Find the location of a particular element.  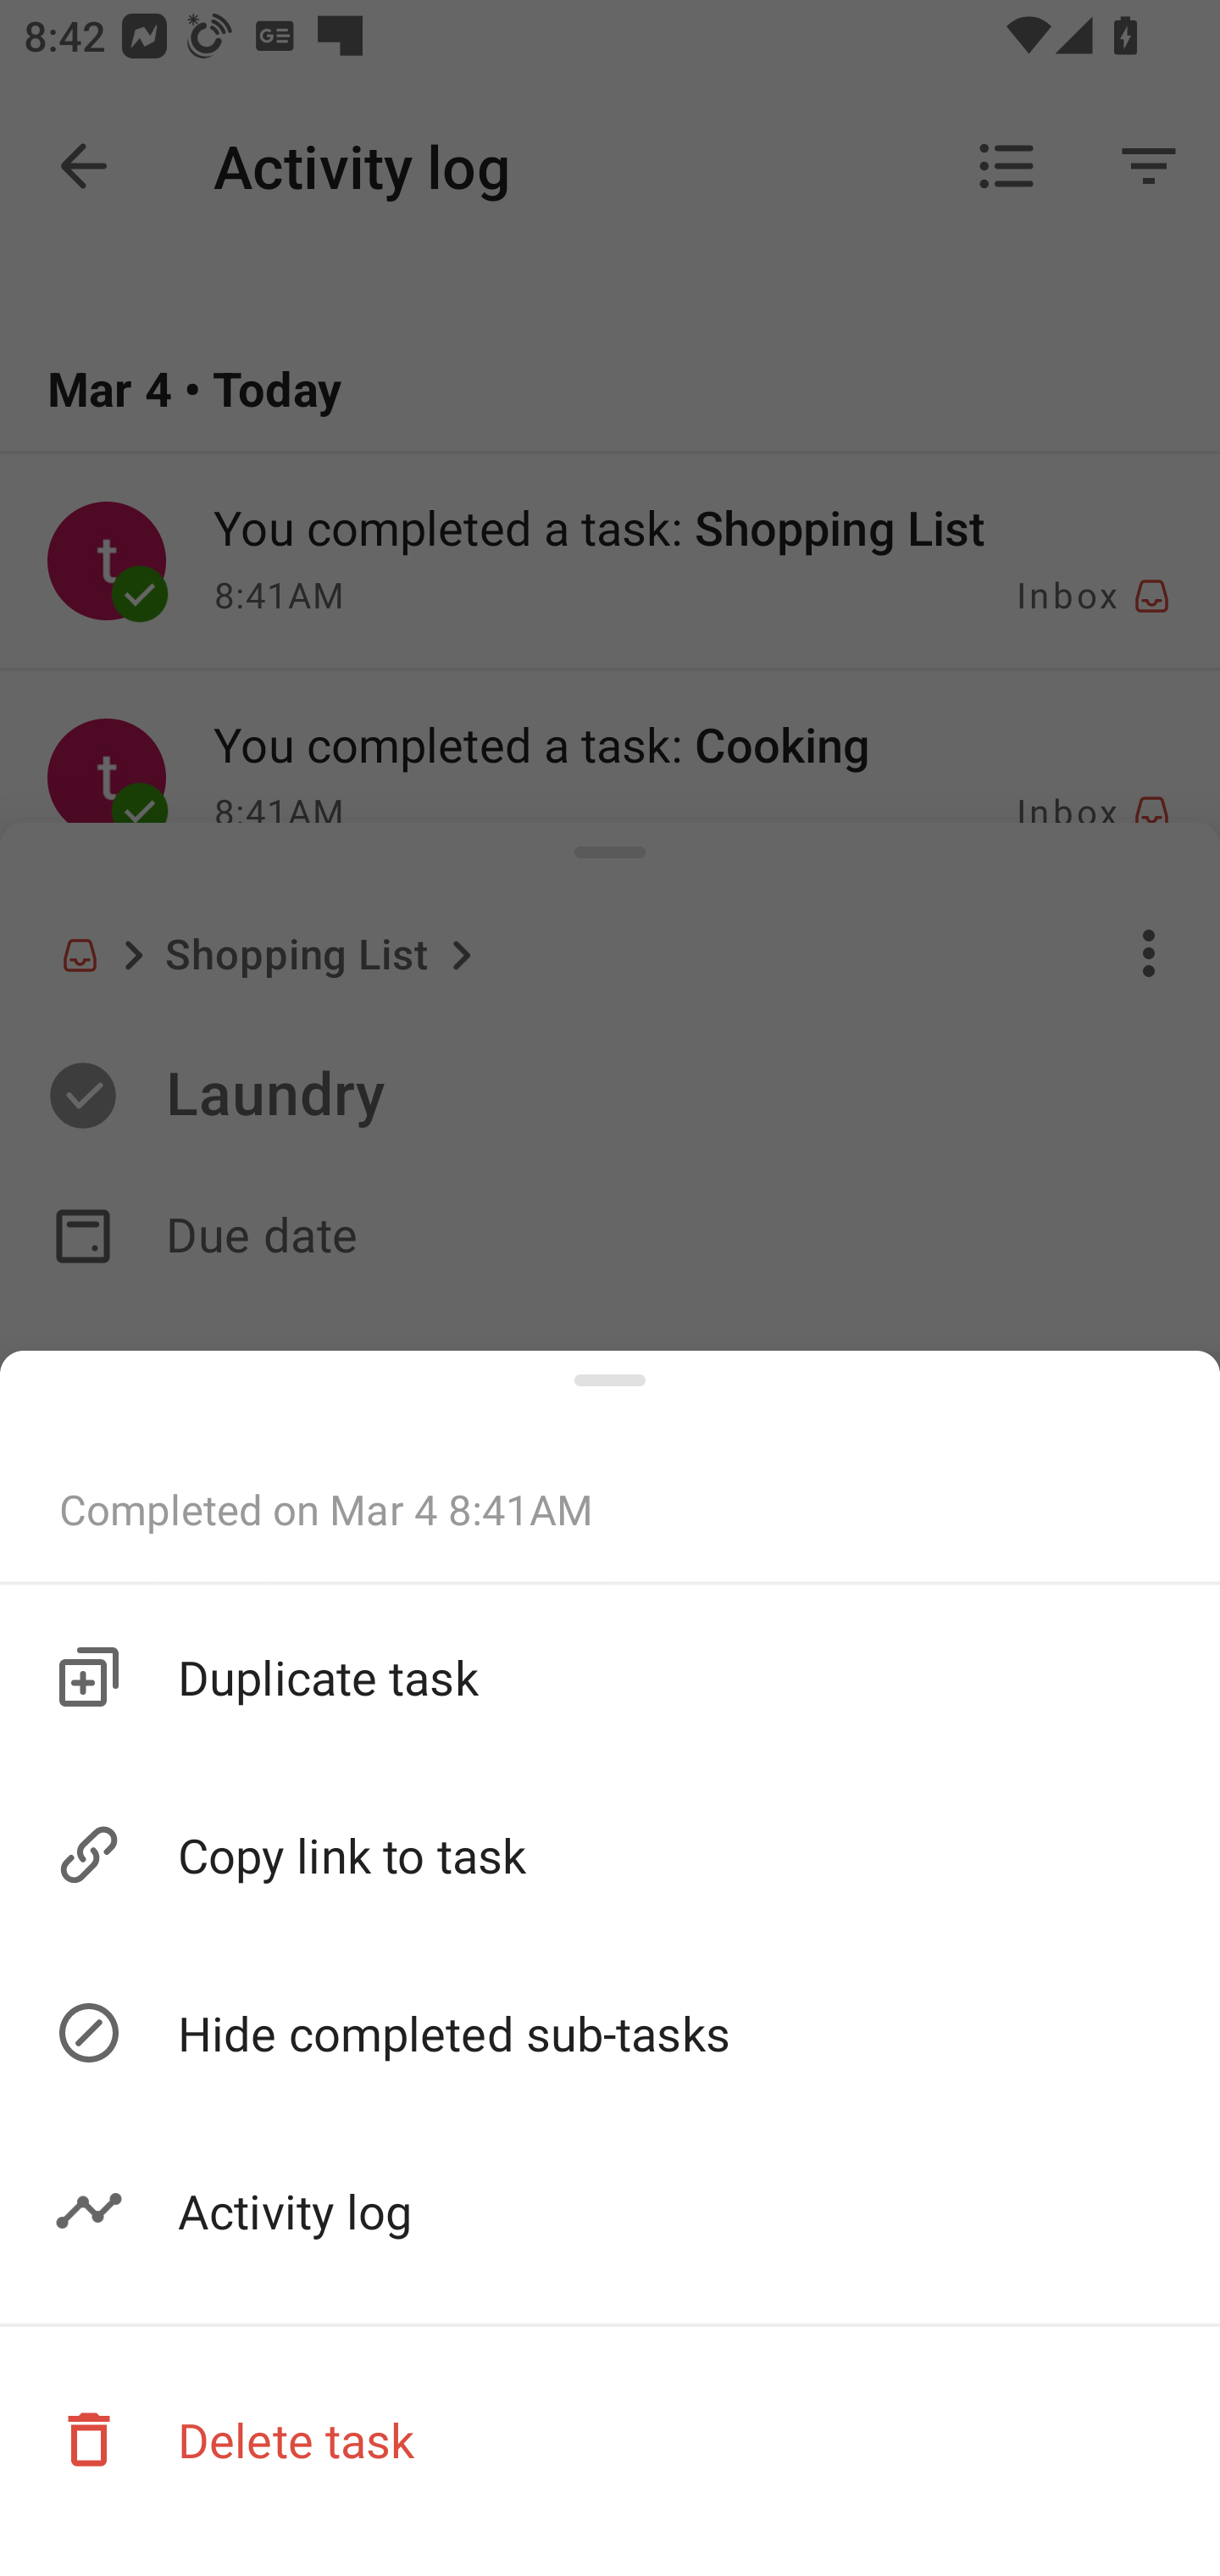

Copy link to task is located at coordinates (610, 1856).